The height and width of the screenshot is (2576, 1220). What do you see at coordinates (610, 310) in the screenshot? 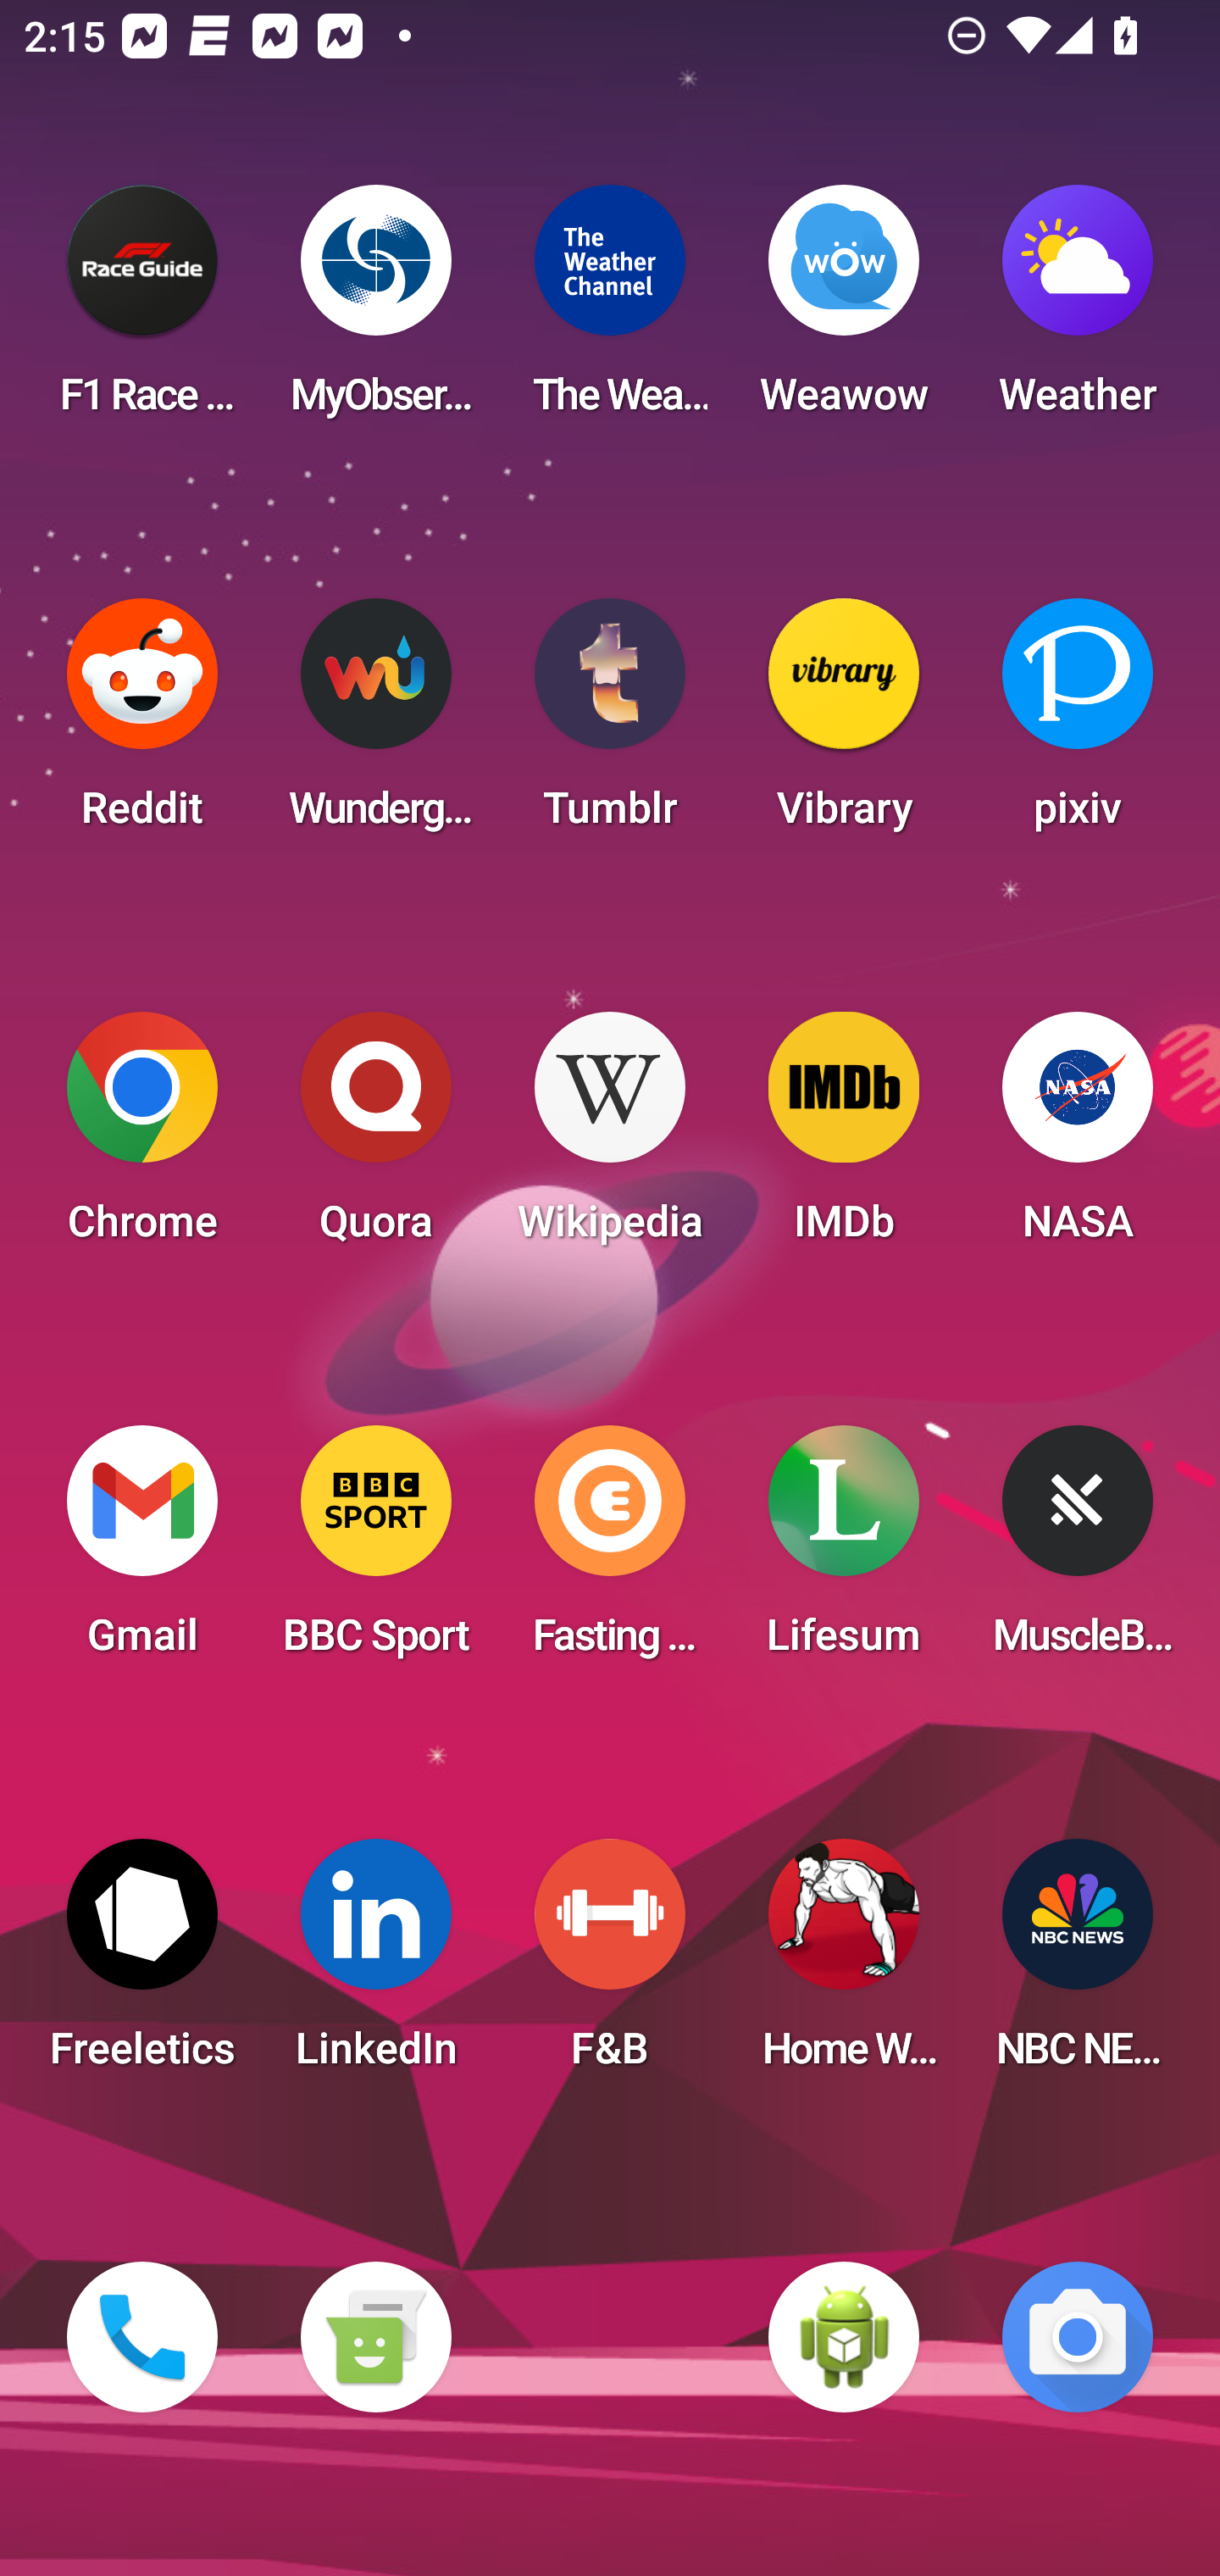
I see `The Weather Channel` at bounding box center [610, 310].